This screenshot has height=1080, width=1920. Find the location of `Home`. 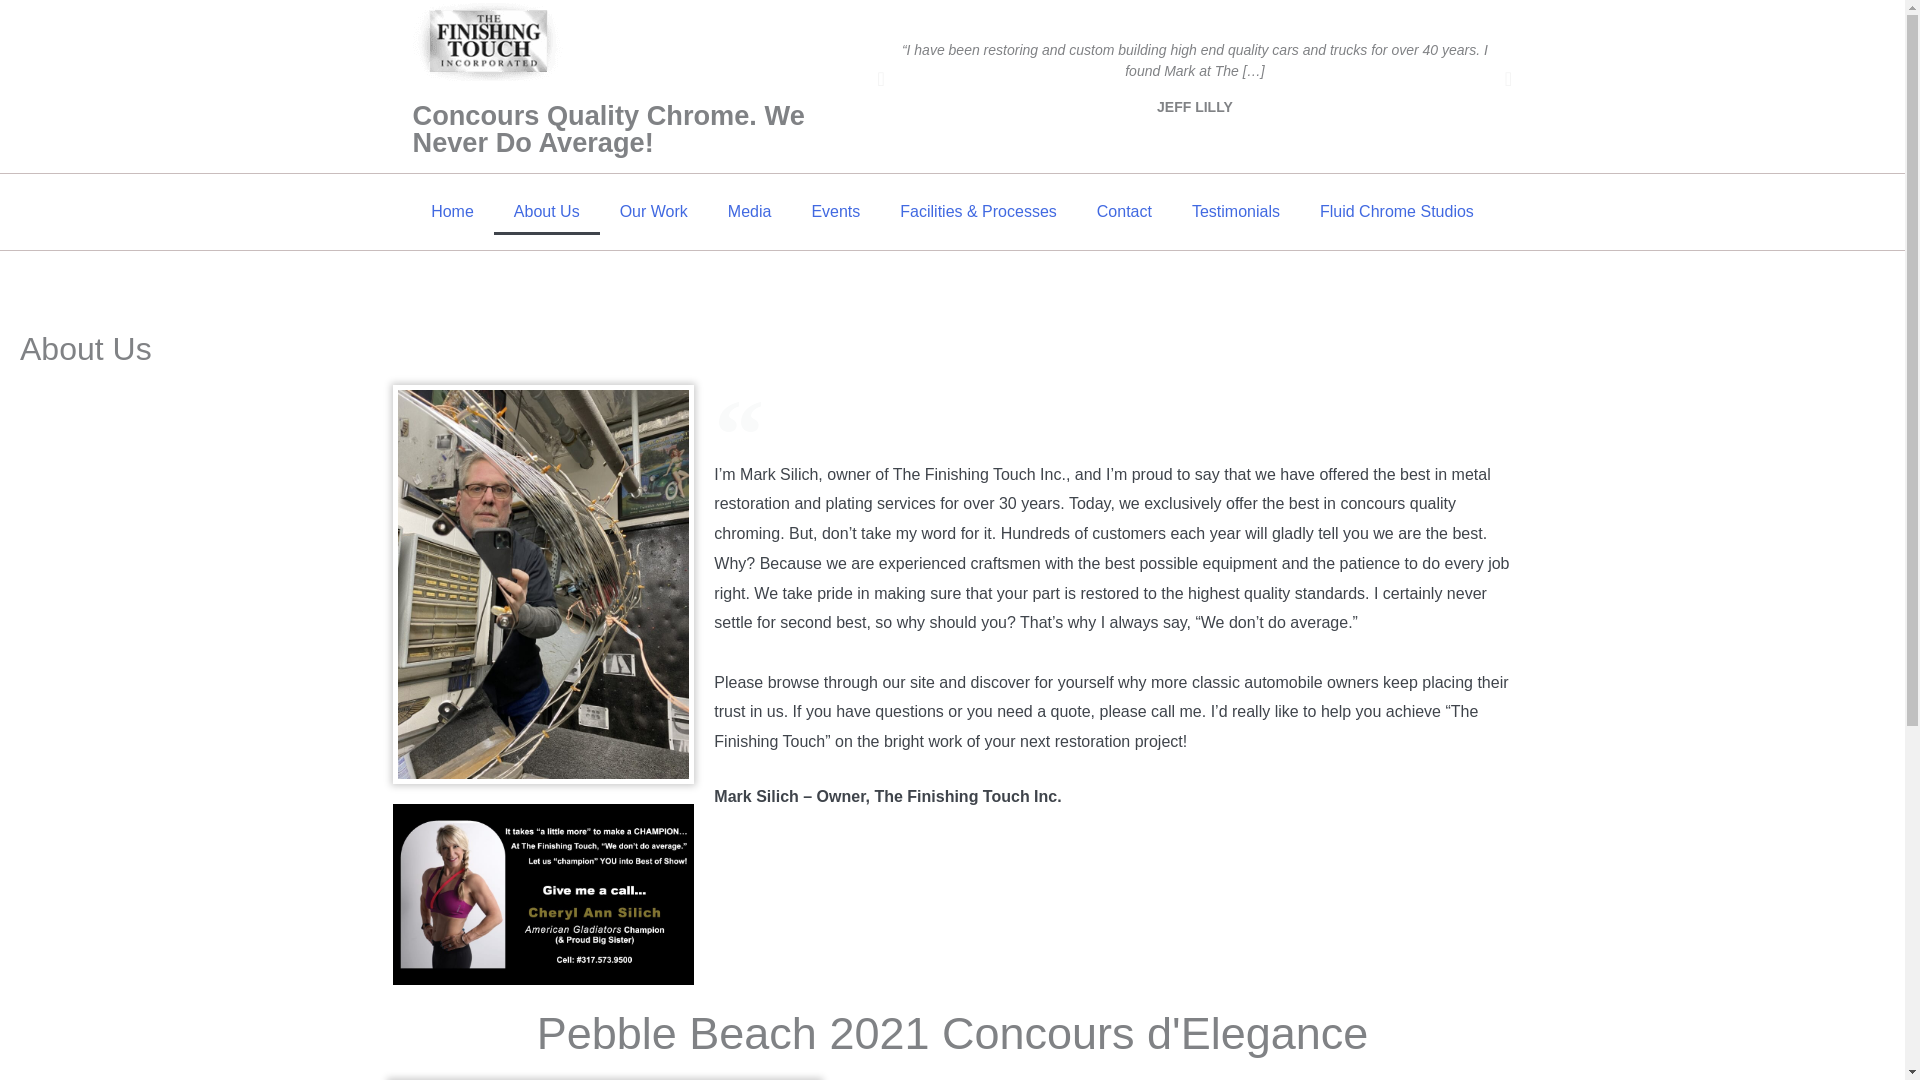

Home is located at coordinates (452, 212).